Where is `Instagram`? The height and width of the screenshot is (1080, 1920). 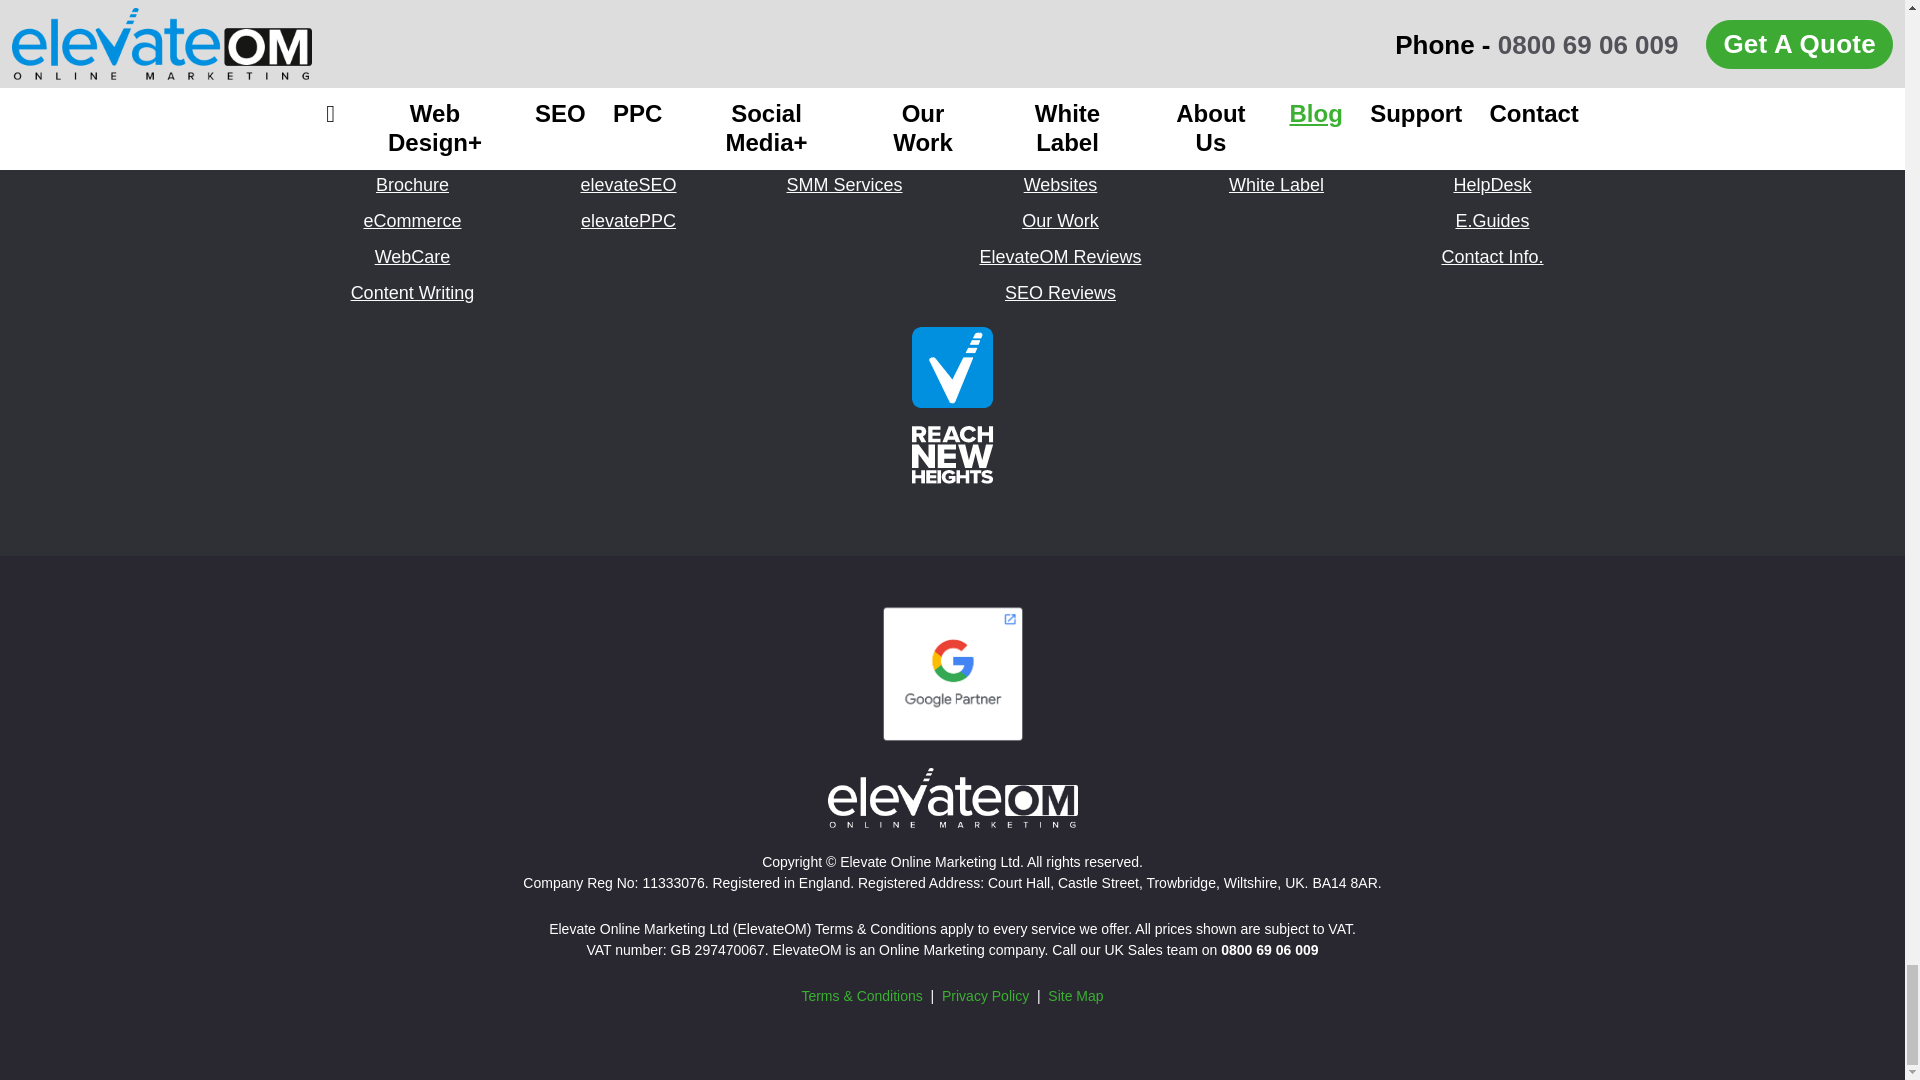
Instagram is located at coordinates (1017, 46).